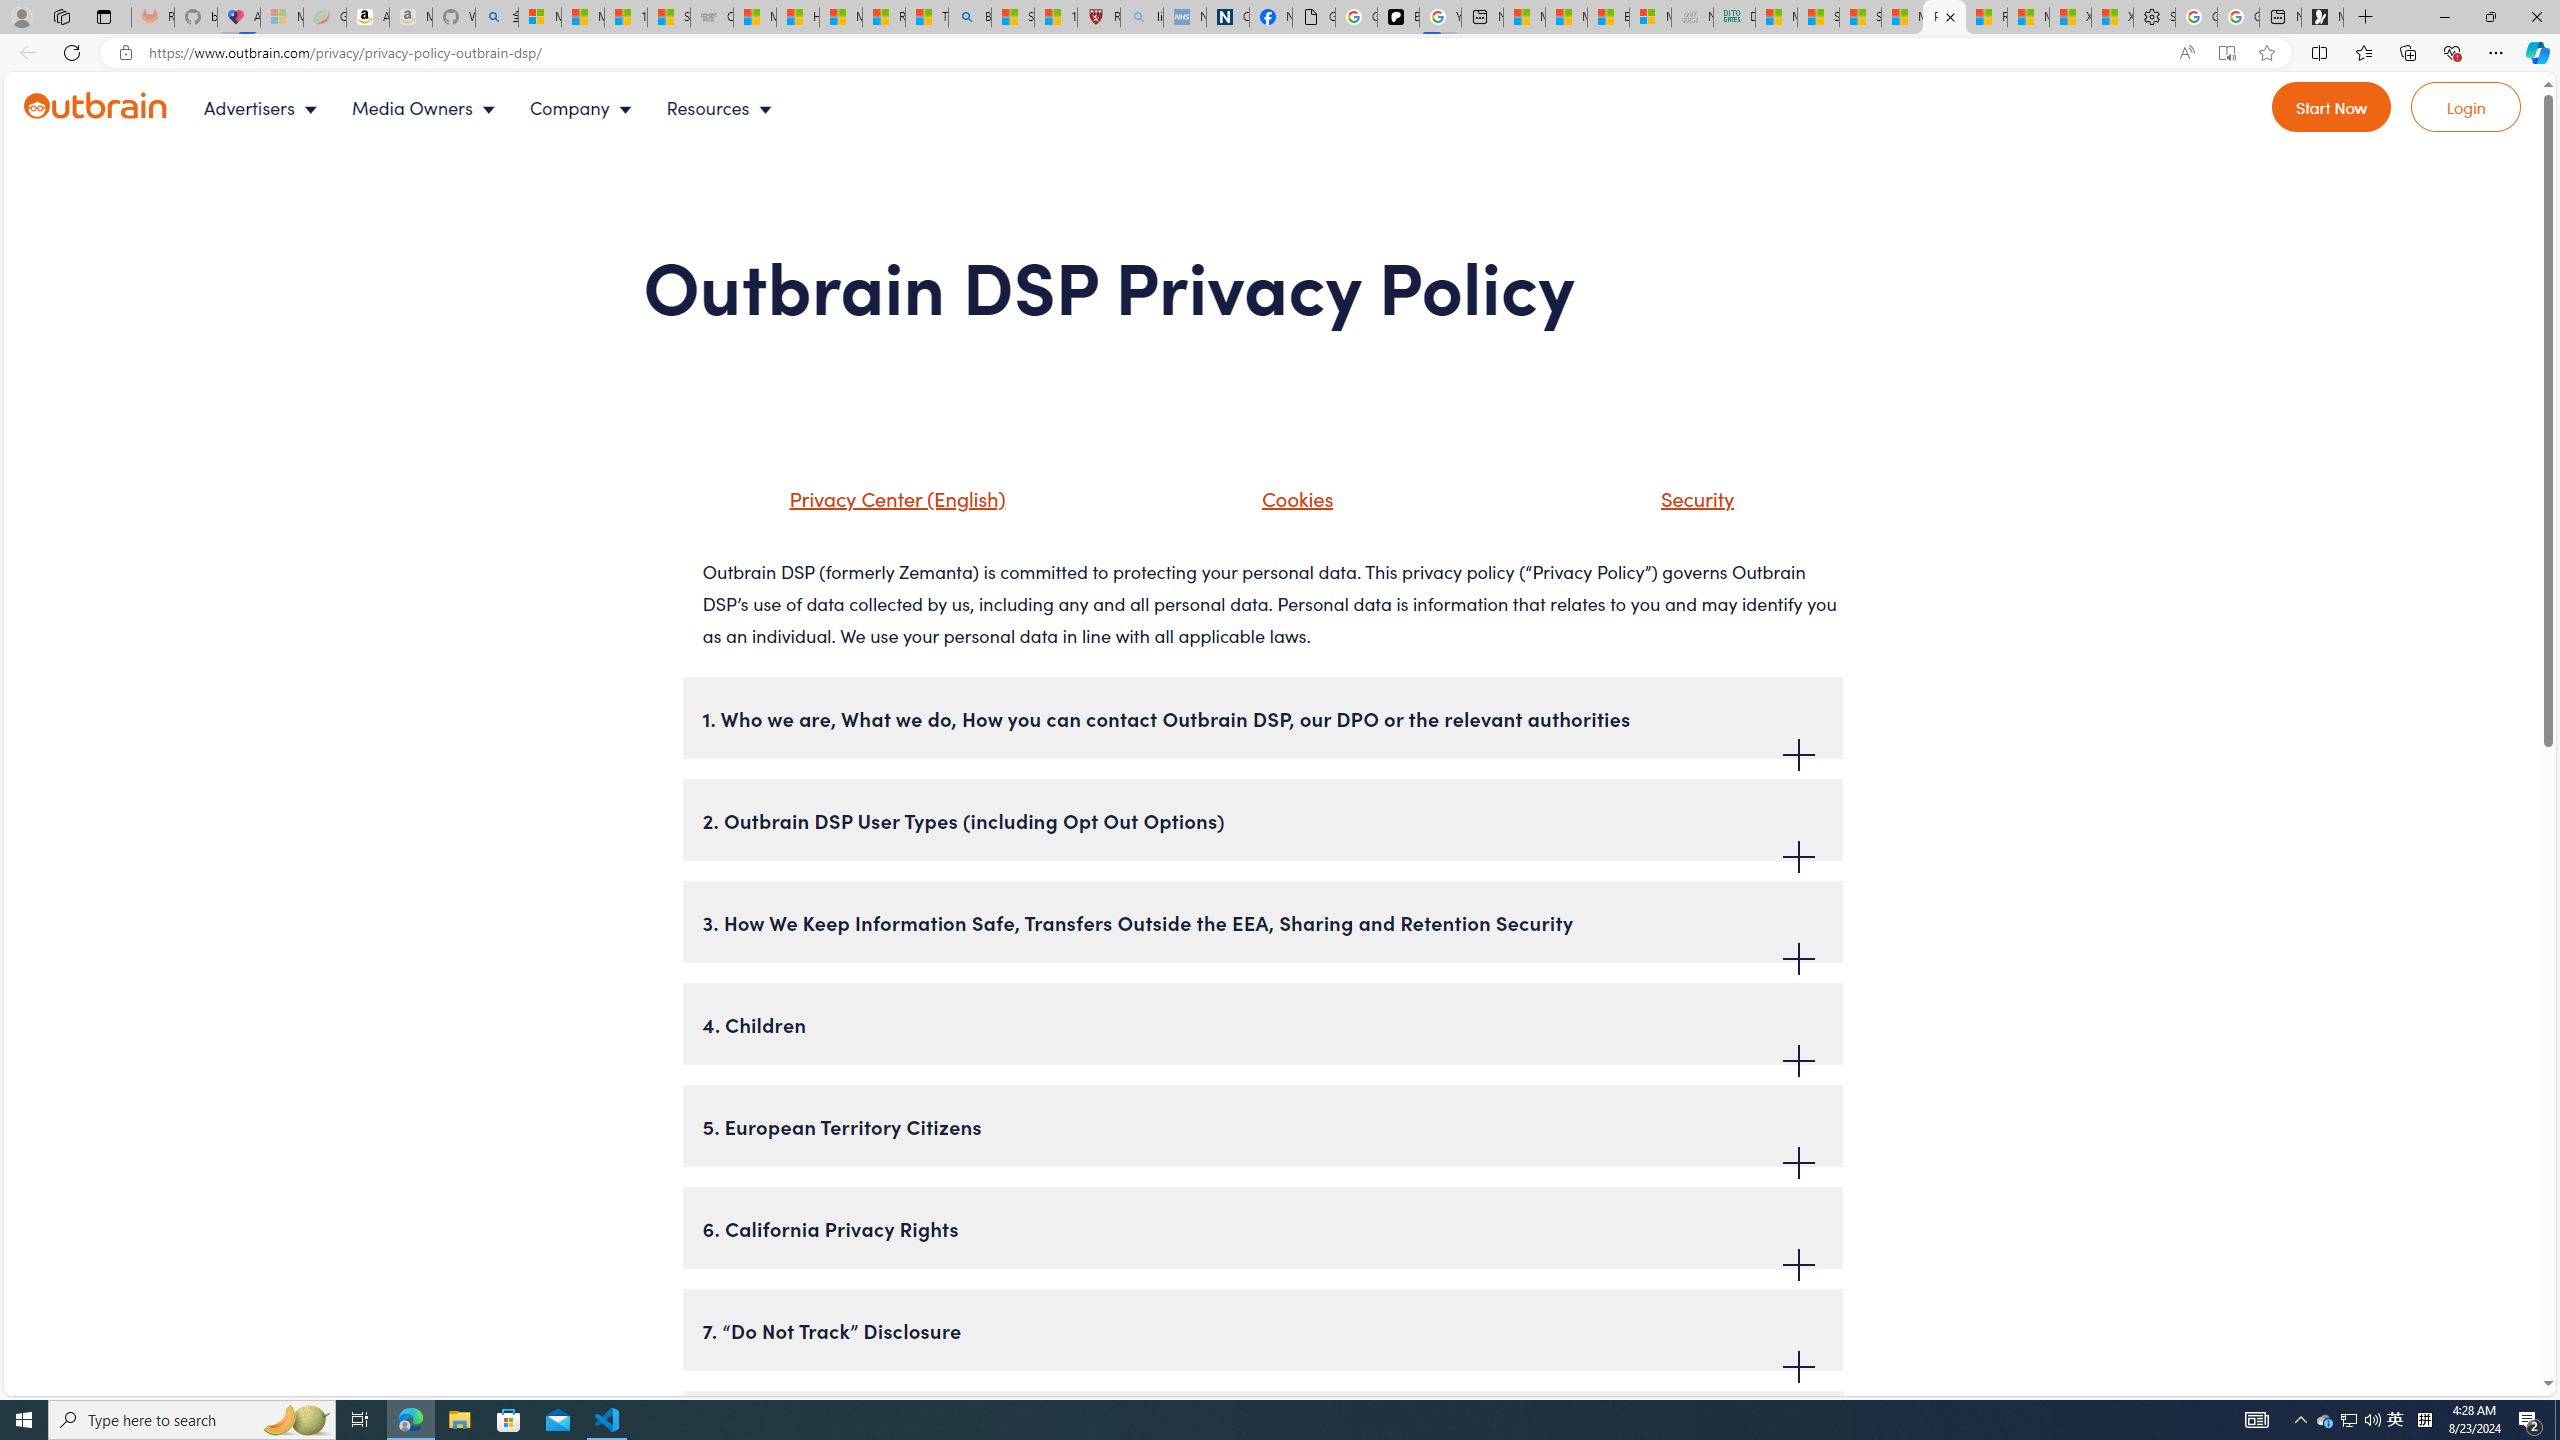 The height and width of the screenshot is (1440, 2560). Describe the element at coordinates (1292, 498) in the screenshot. I see `Cookies` at that location.